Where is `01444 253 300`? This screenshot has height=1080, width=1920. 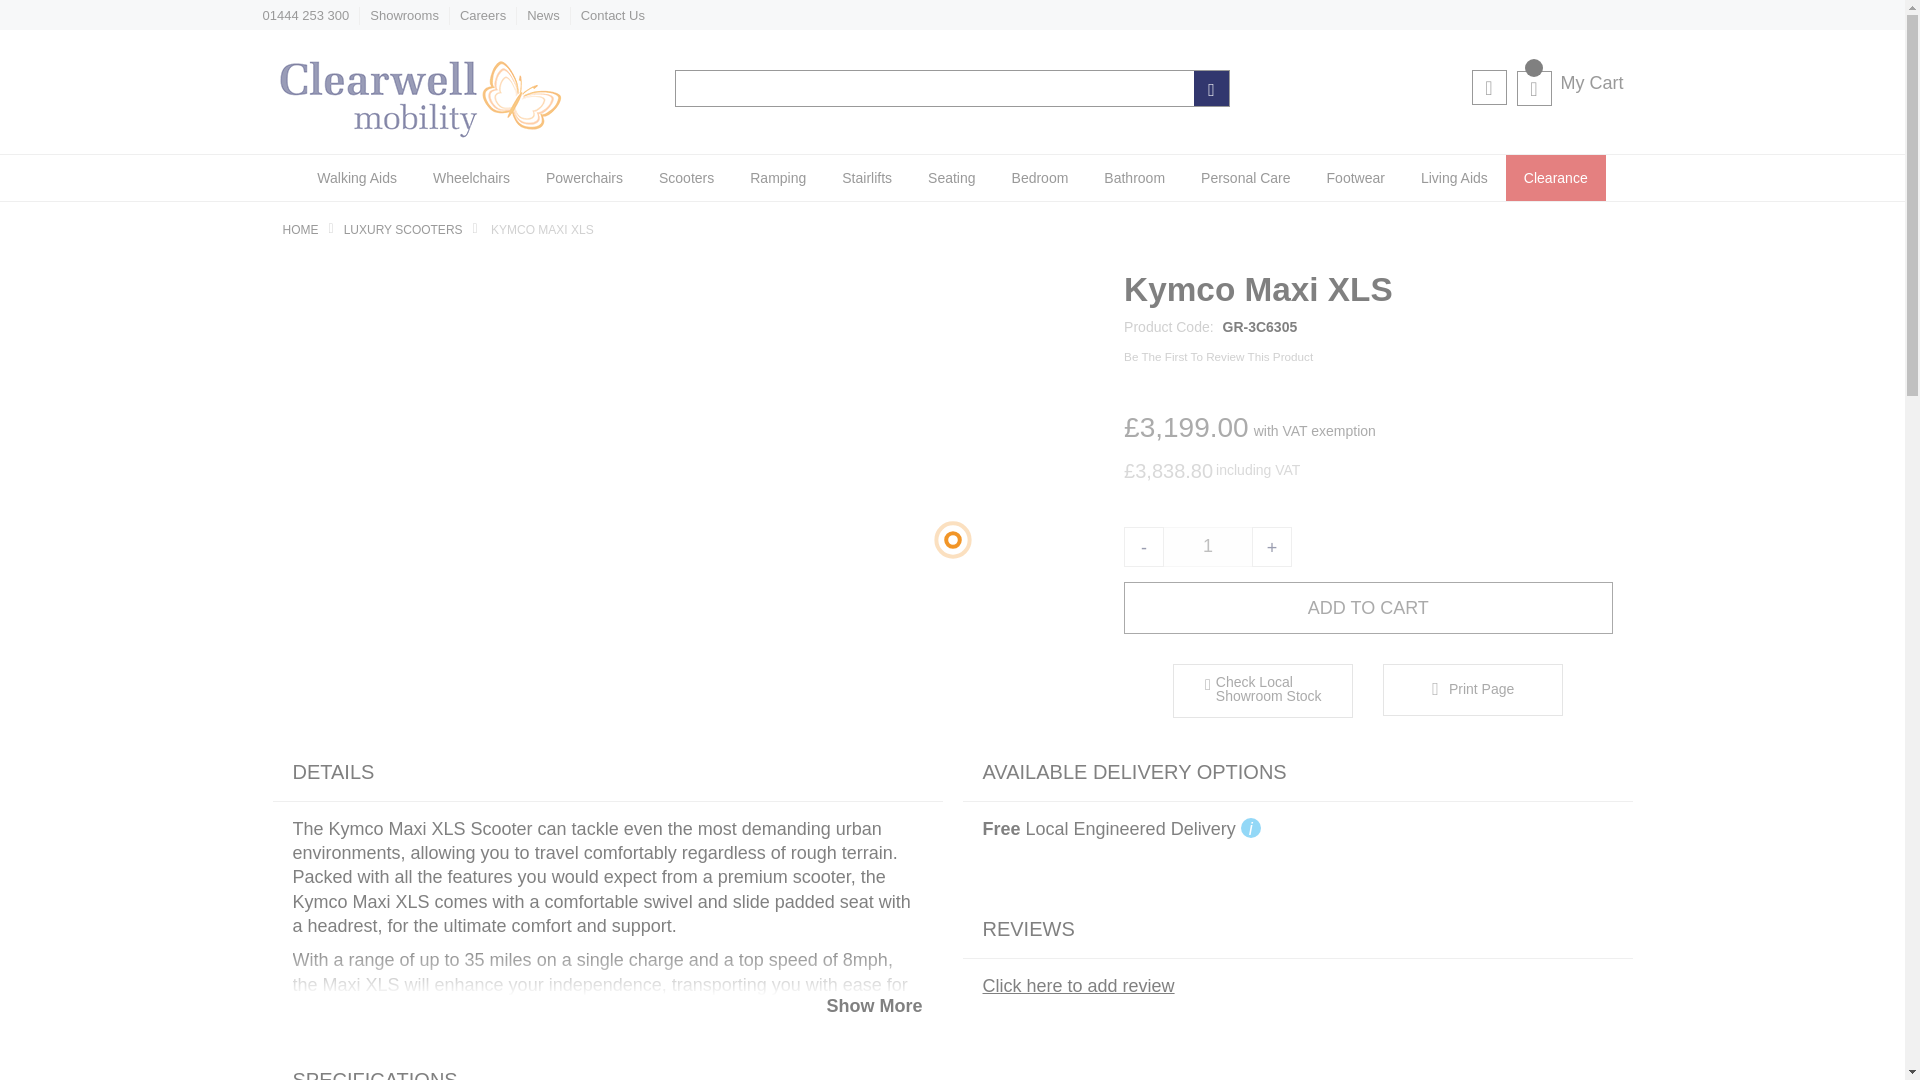
01444 253 300 is located at coordinates (305, 14).